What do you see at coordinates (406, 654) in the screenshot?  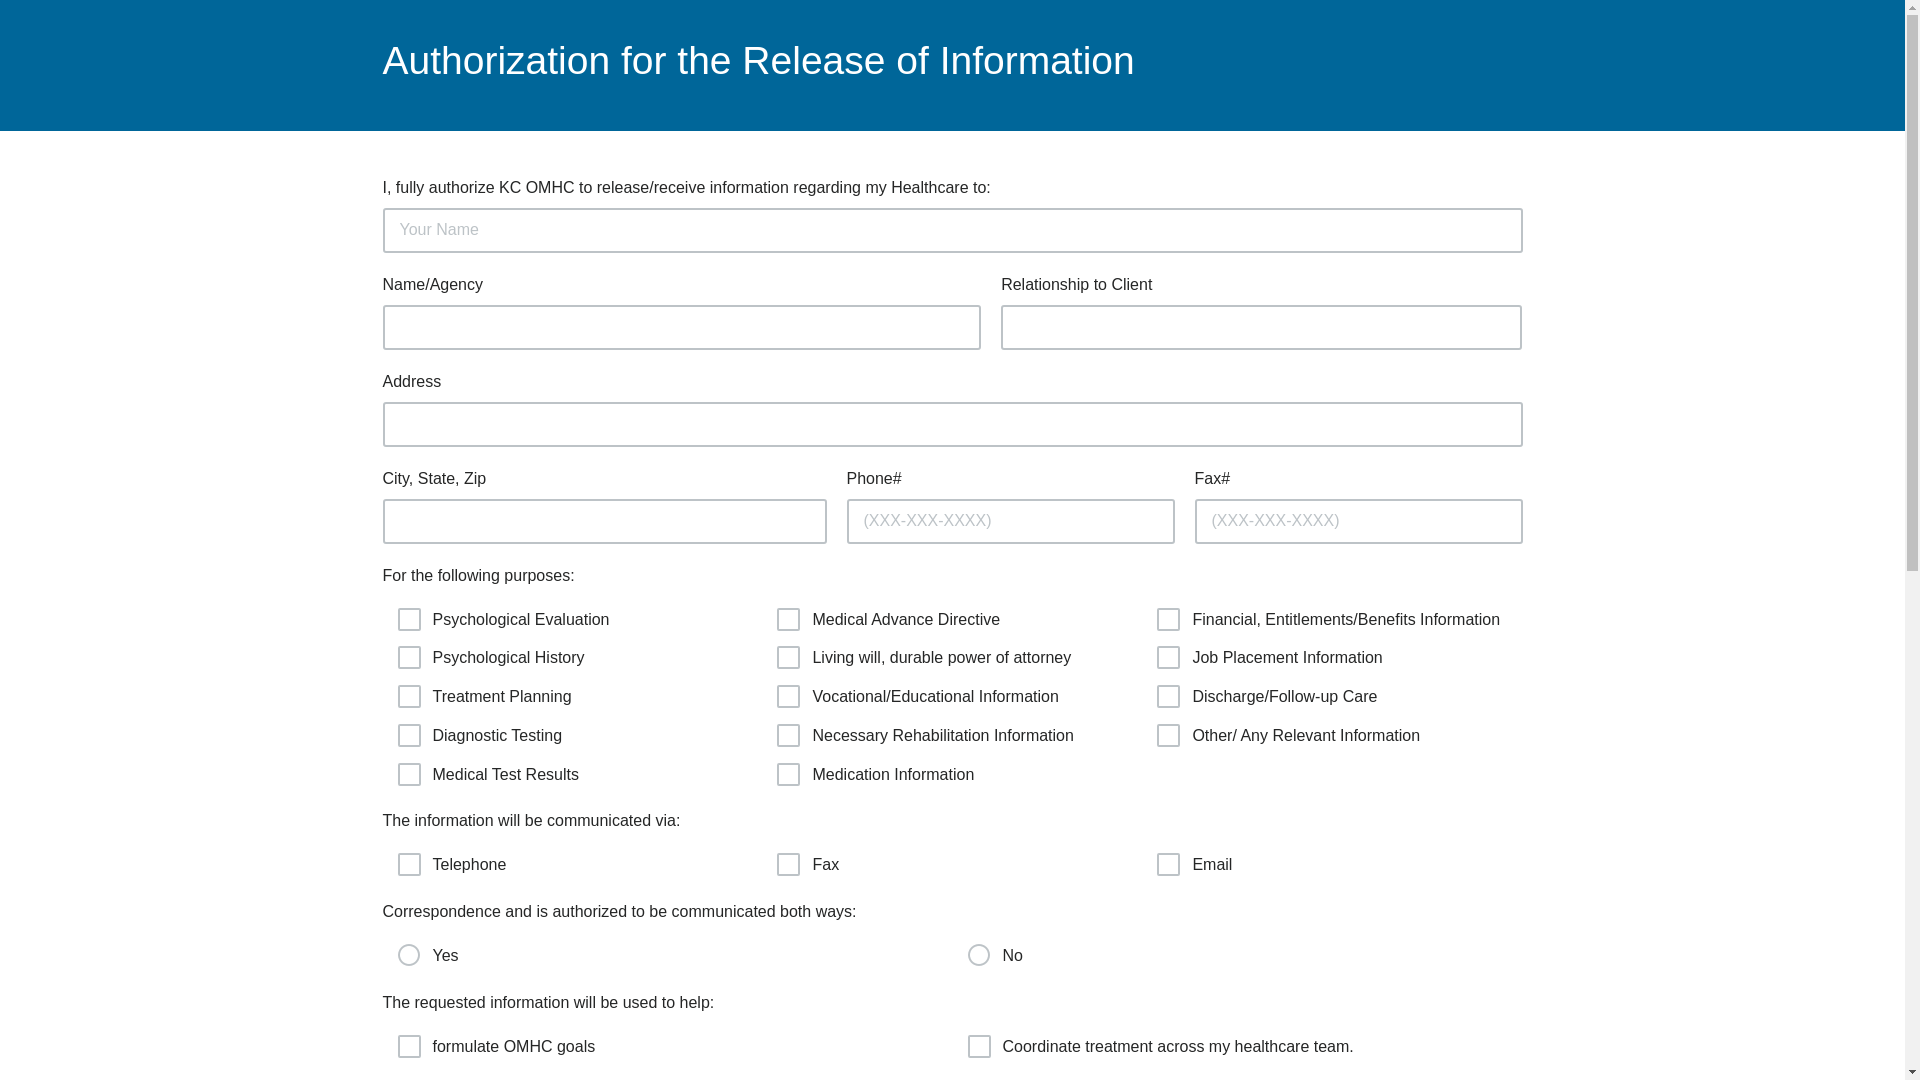 I see `Psychological History` at bounding box center [406, 654].